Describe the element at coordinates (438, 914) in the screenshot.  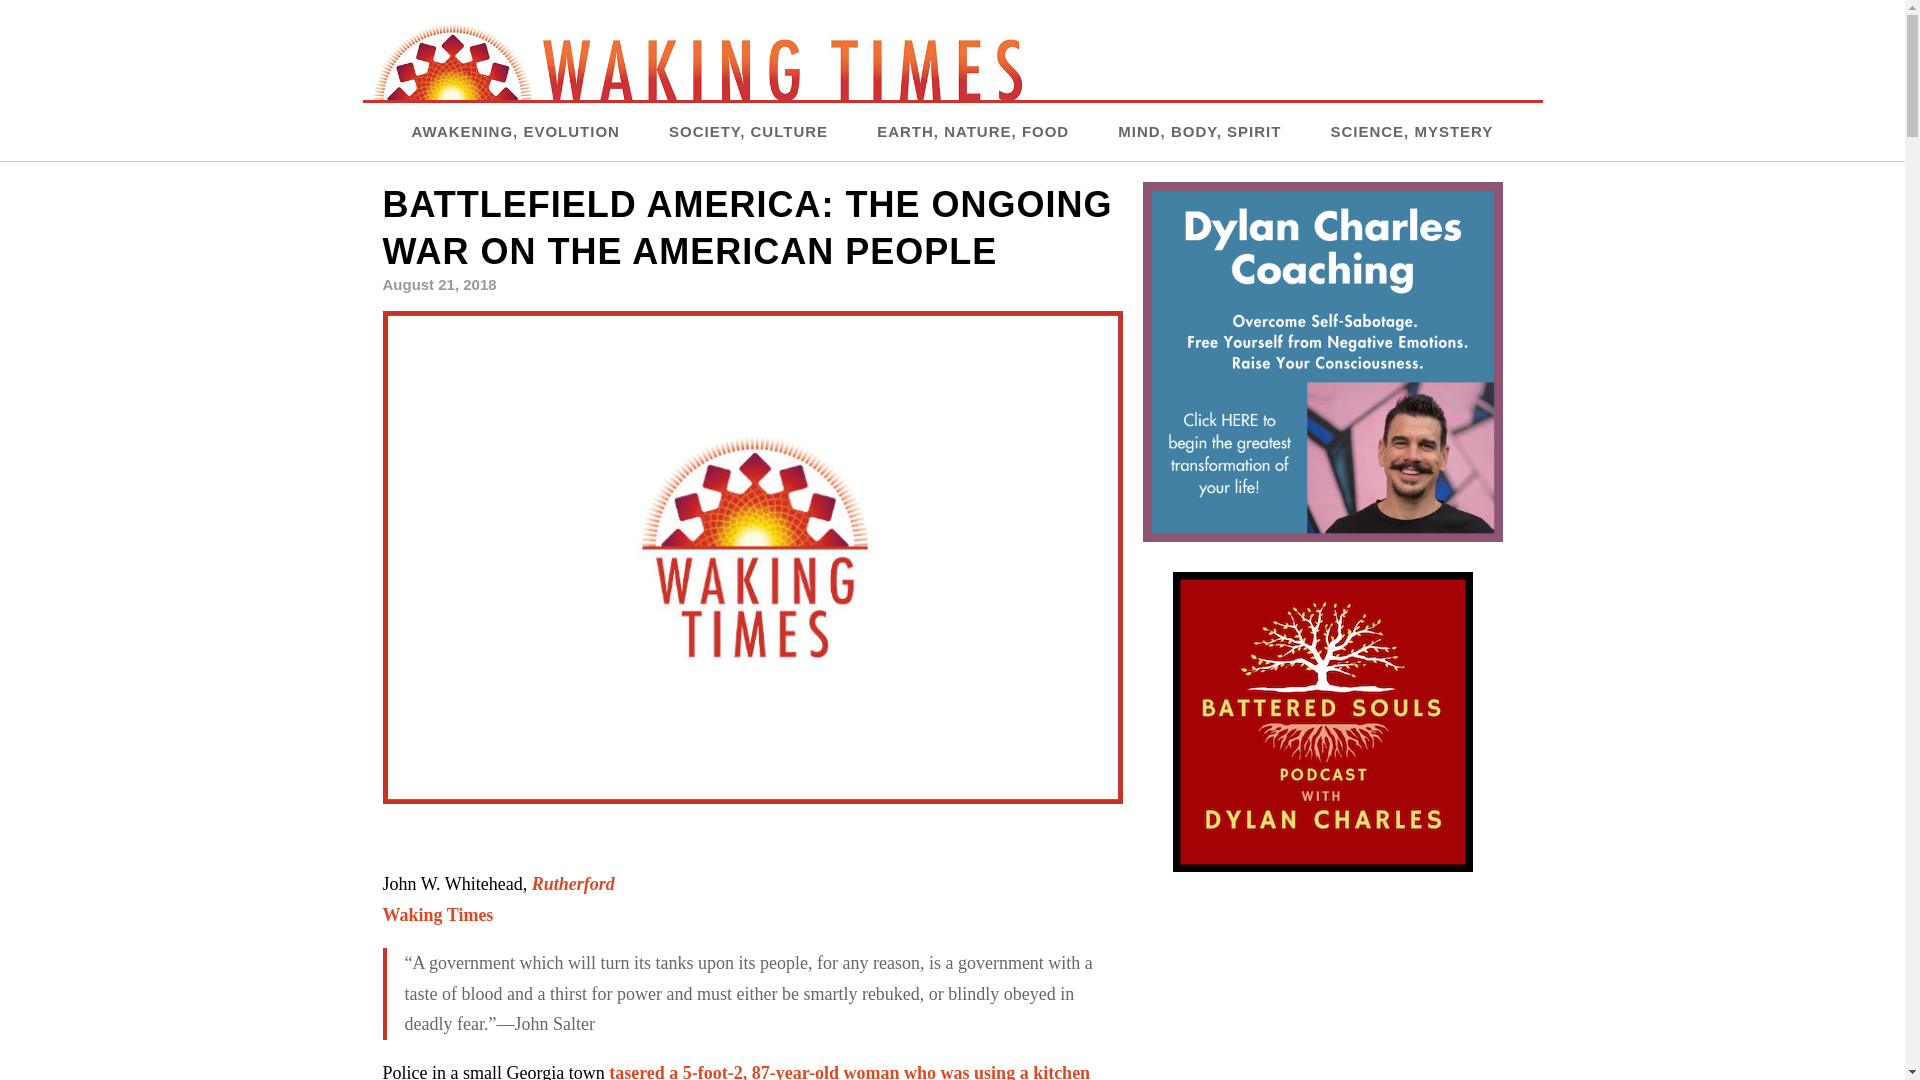
I see `Waking Times` at that location.